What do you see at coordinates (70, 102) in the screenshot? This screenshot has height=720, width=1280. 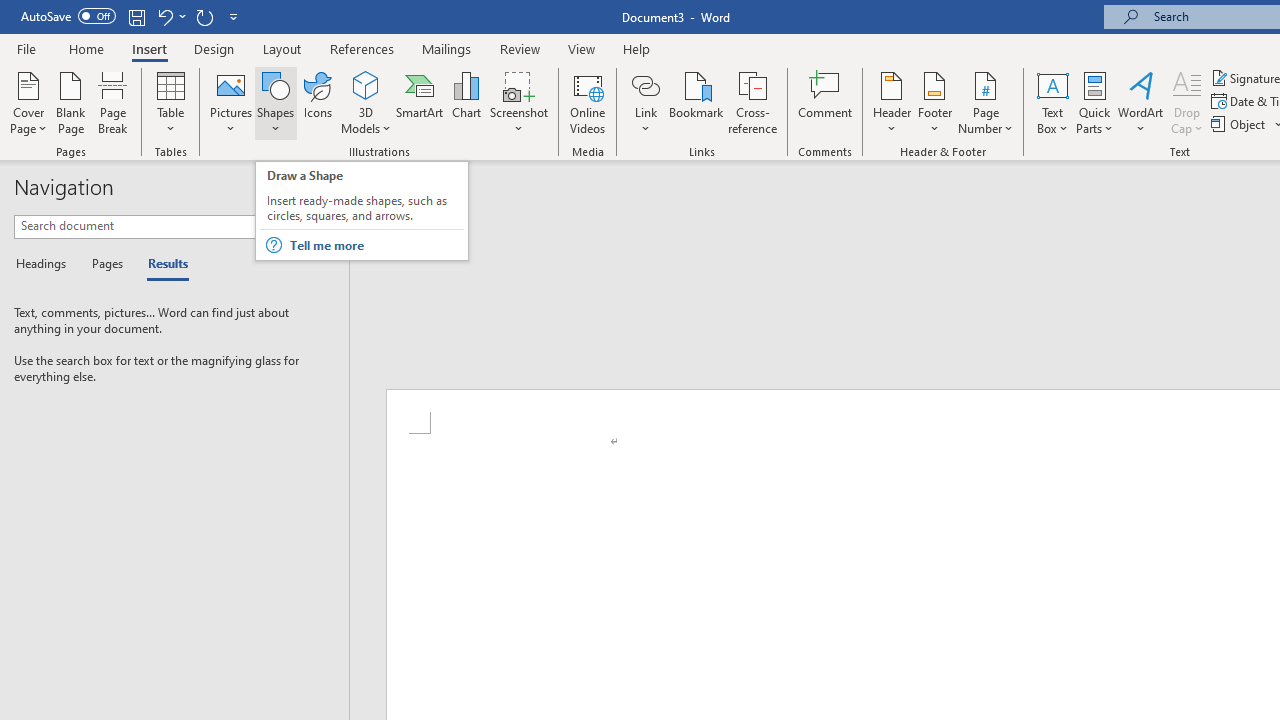 I see `Blank Page` at bounding box center [70, 102].